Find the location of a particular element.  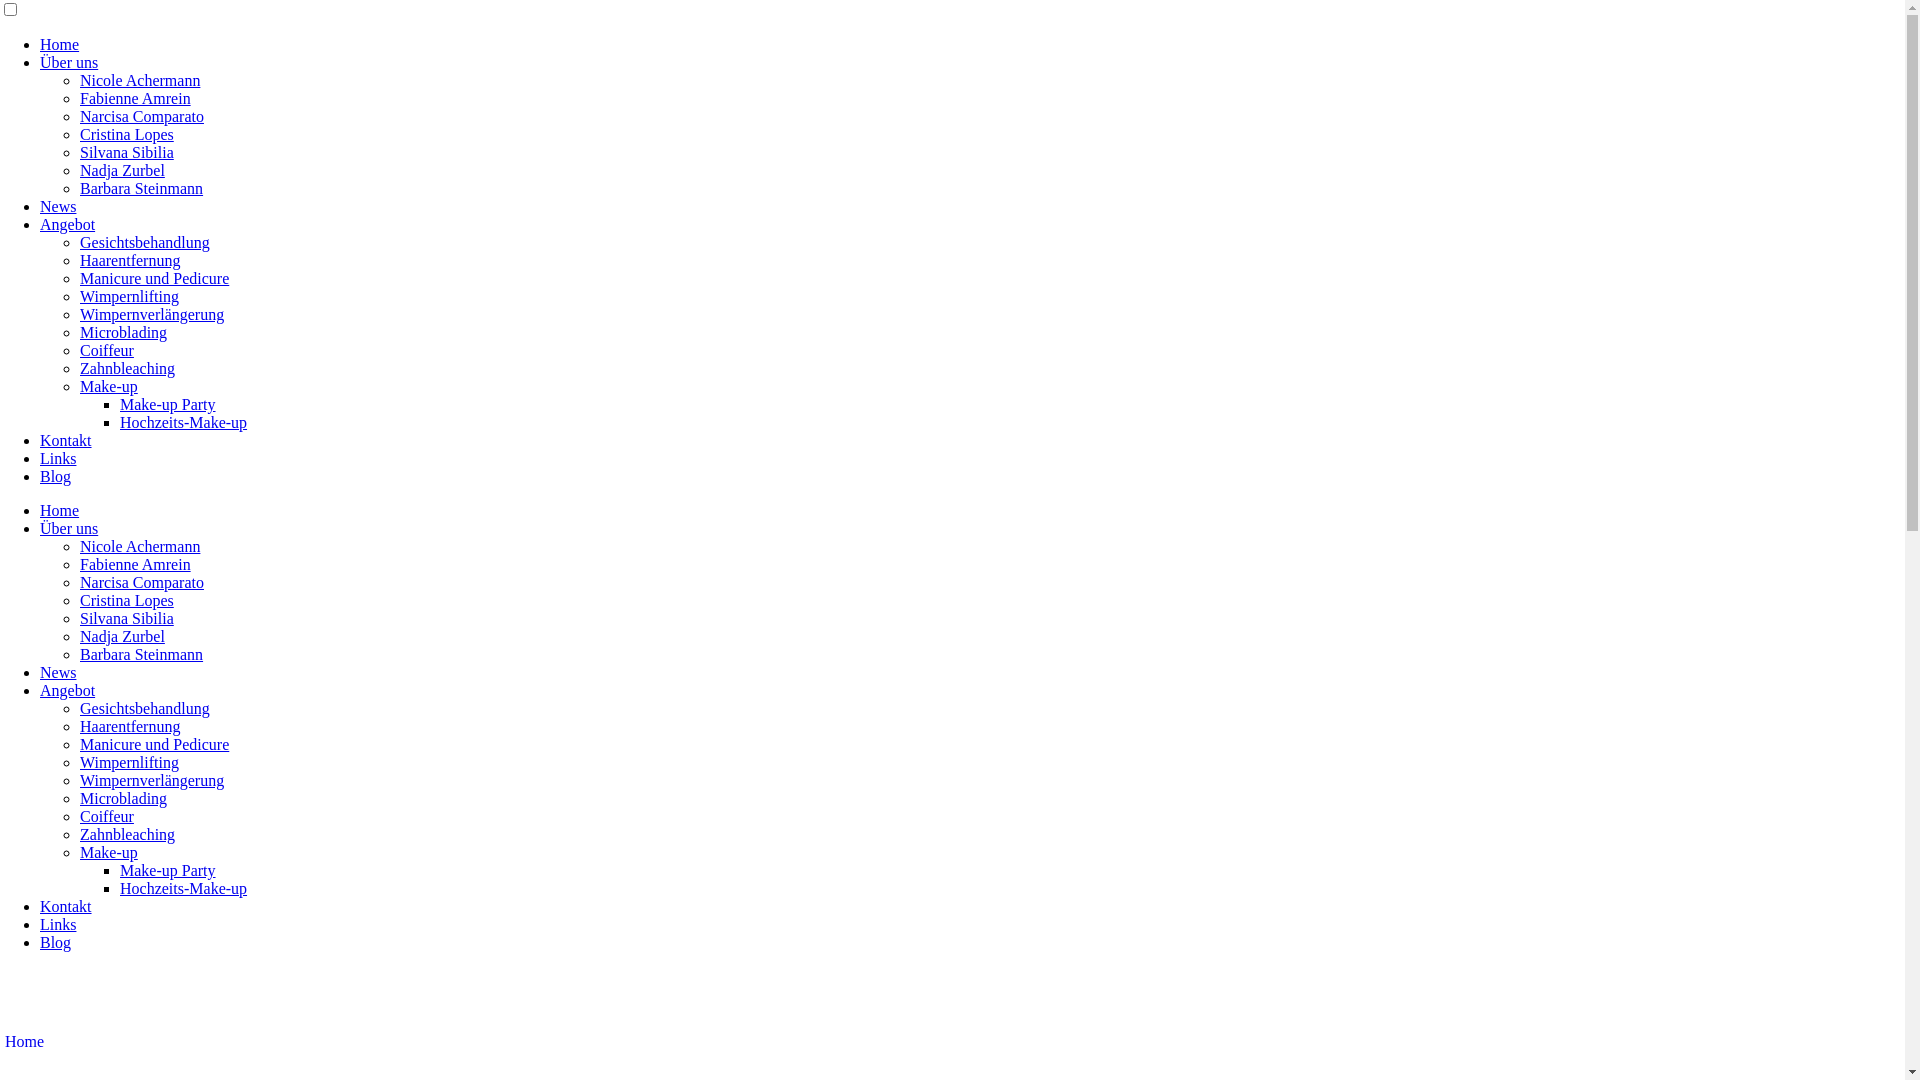

Manicure und Pedicure is located at coordinates (154, 278).